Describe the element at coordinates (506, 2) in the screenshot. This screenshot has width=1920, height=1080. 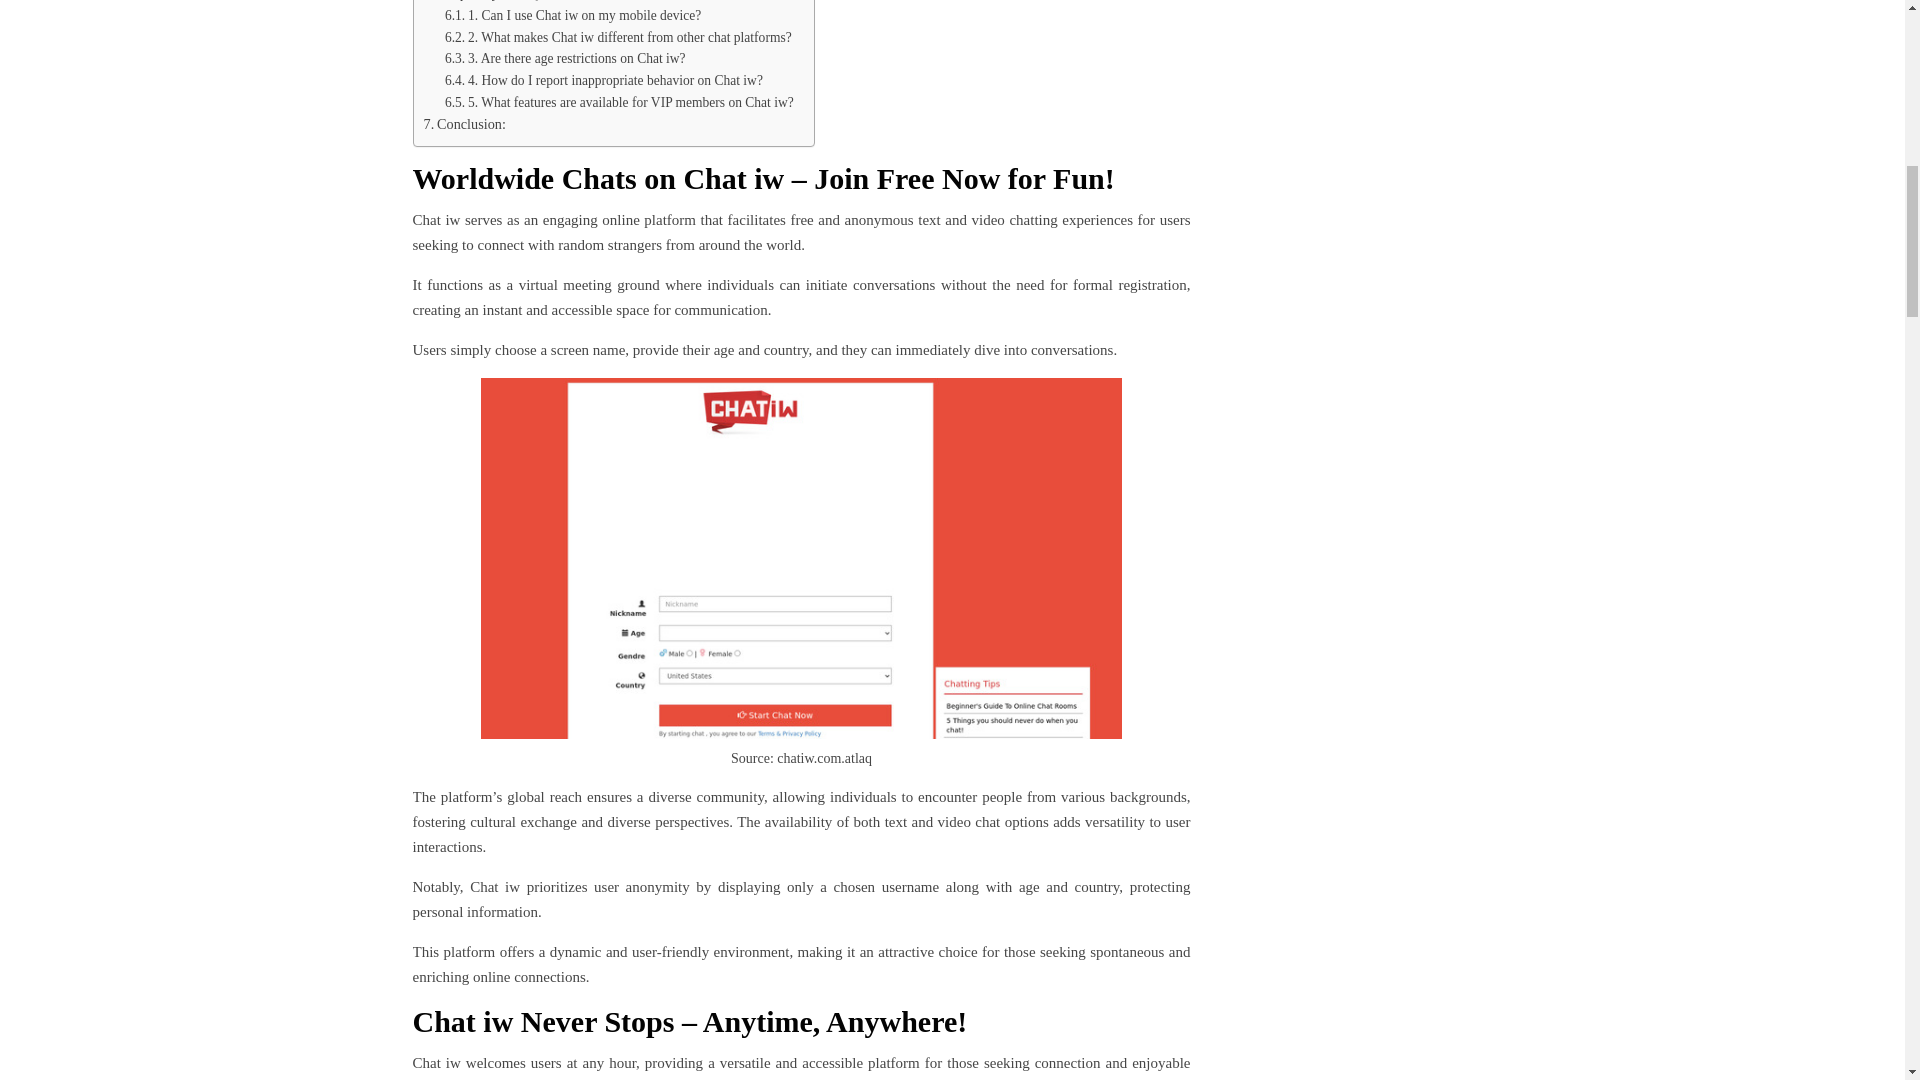
I see `Frequently Ask Questions:` at that location.